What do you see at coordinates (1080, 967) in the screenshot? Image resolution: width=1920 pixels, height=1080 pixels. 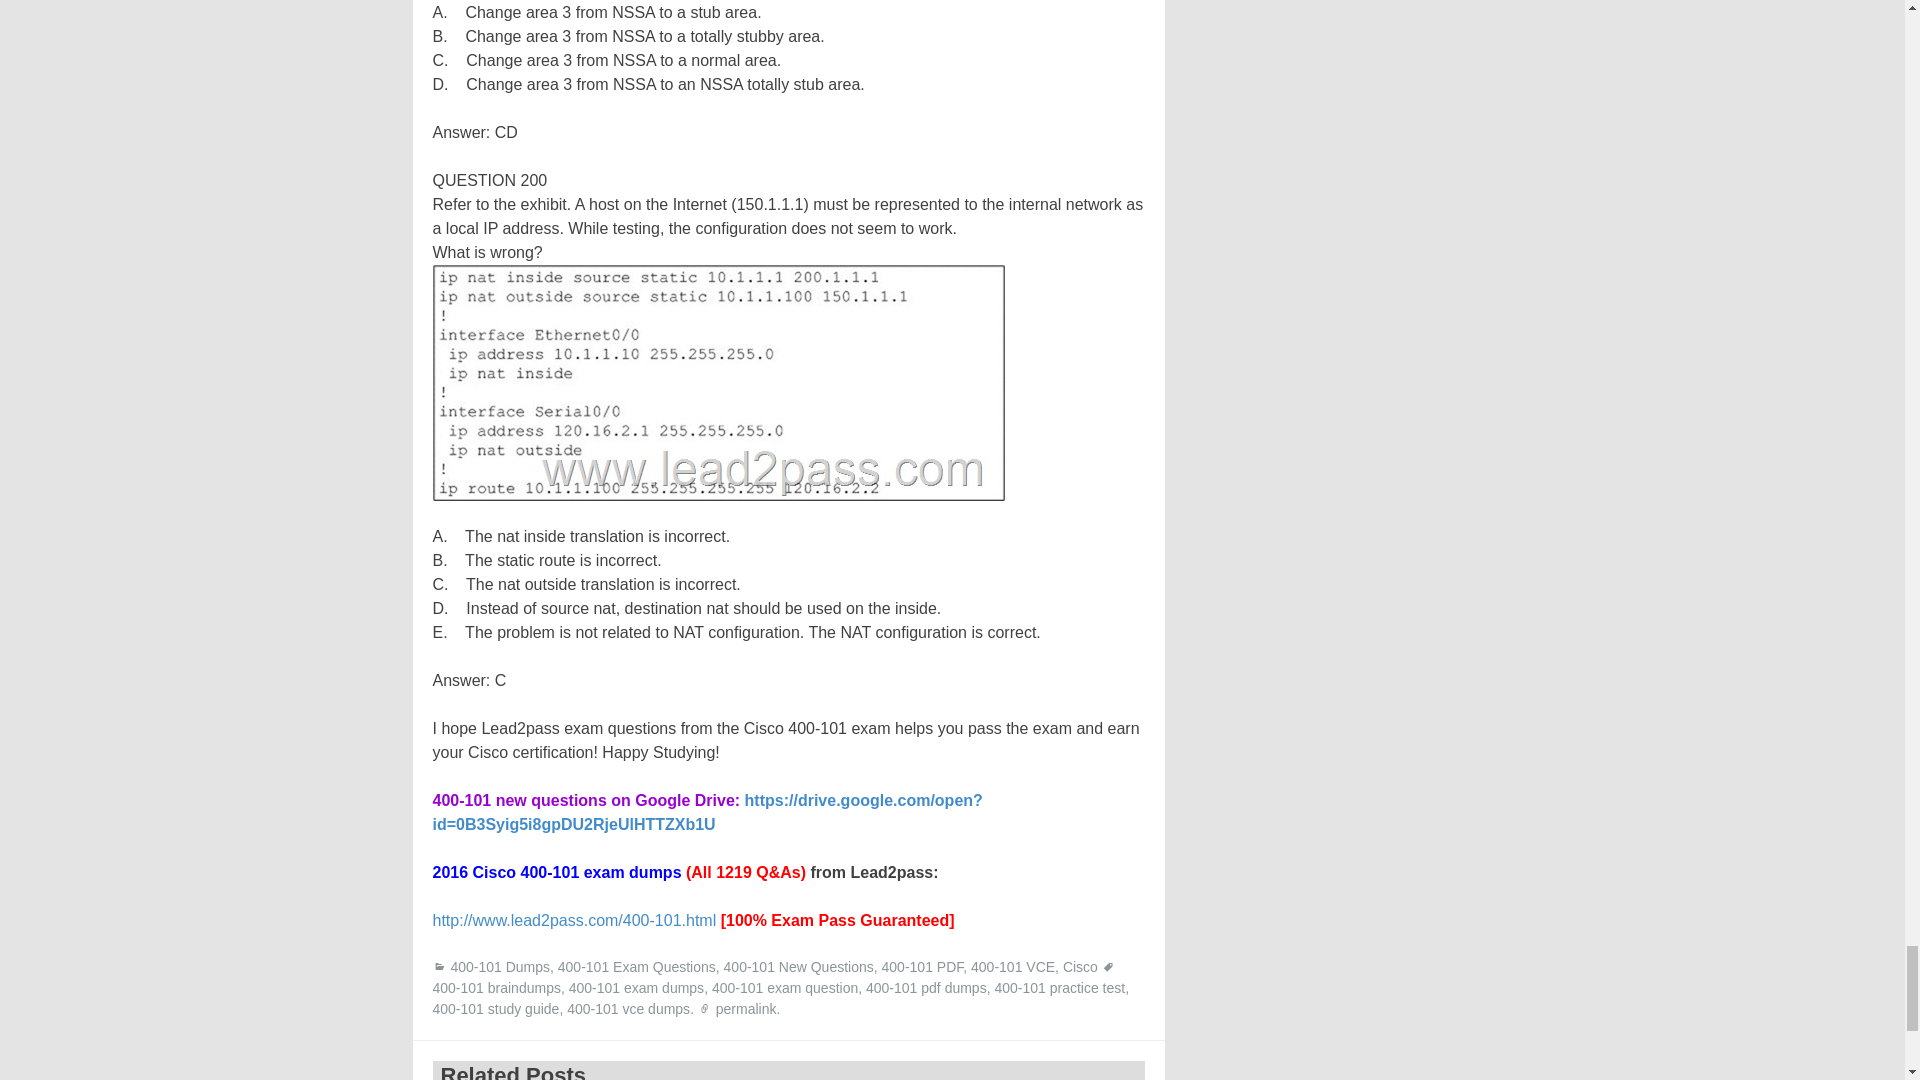 I see `Cisco` at bounding box center [1080, 967].